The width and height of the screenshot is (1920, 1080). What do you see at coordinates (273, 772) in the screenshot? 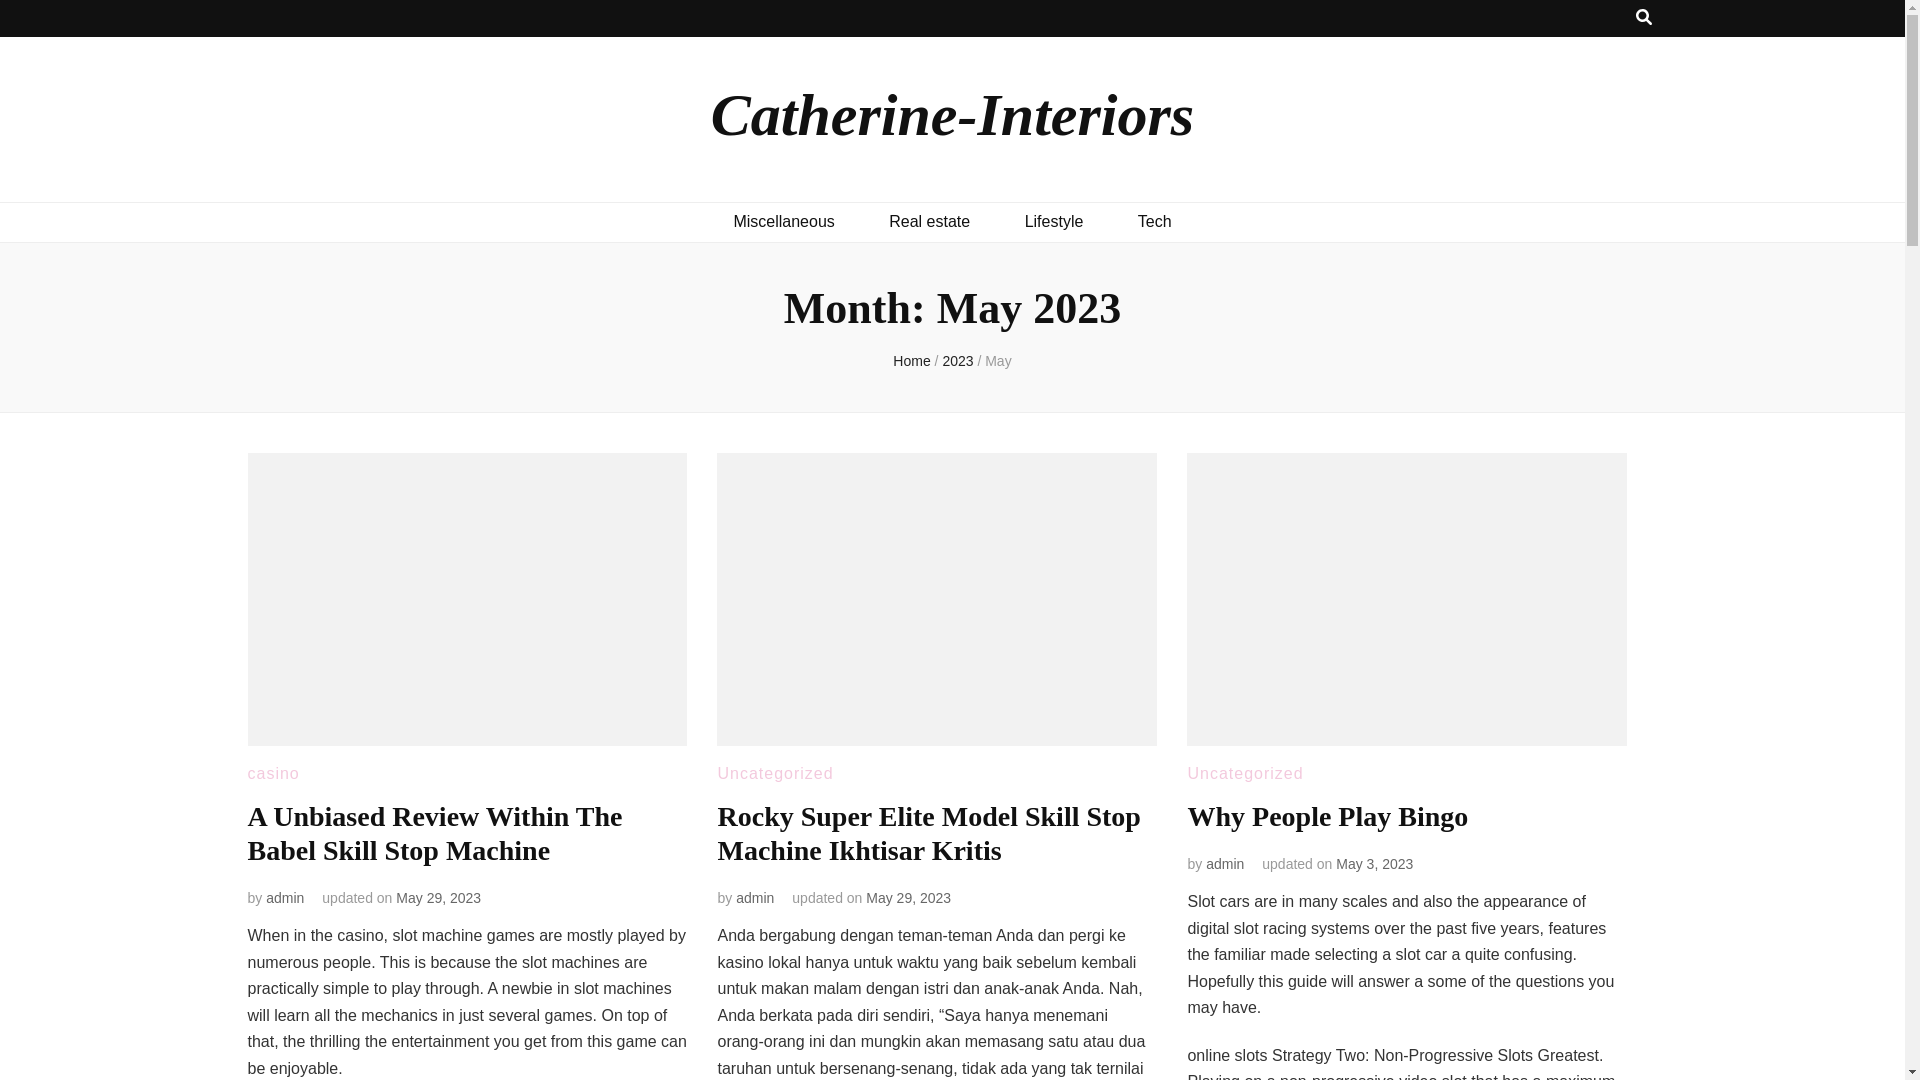
I see `casino` at bounding box center [273, 772].